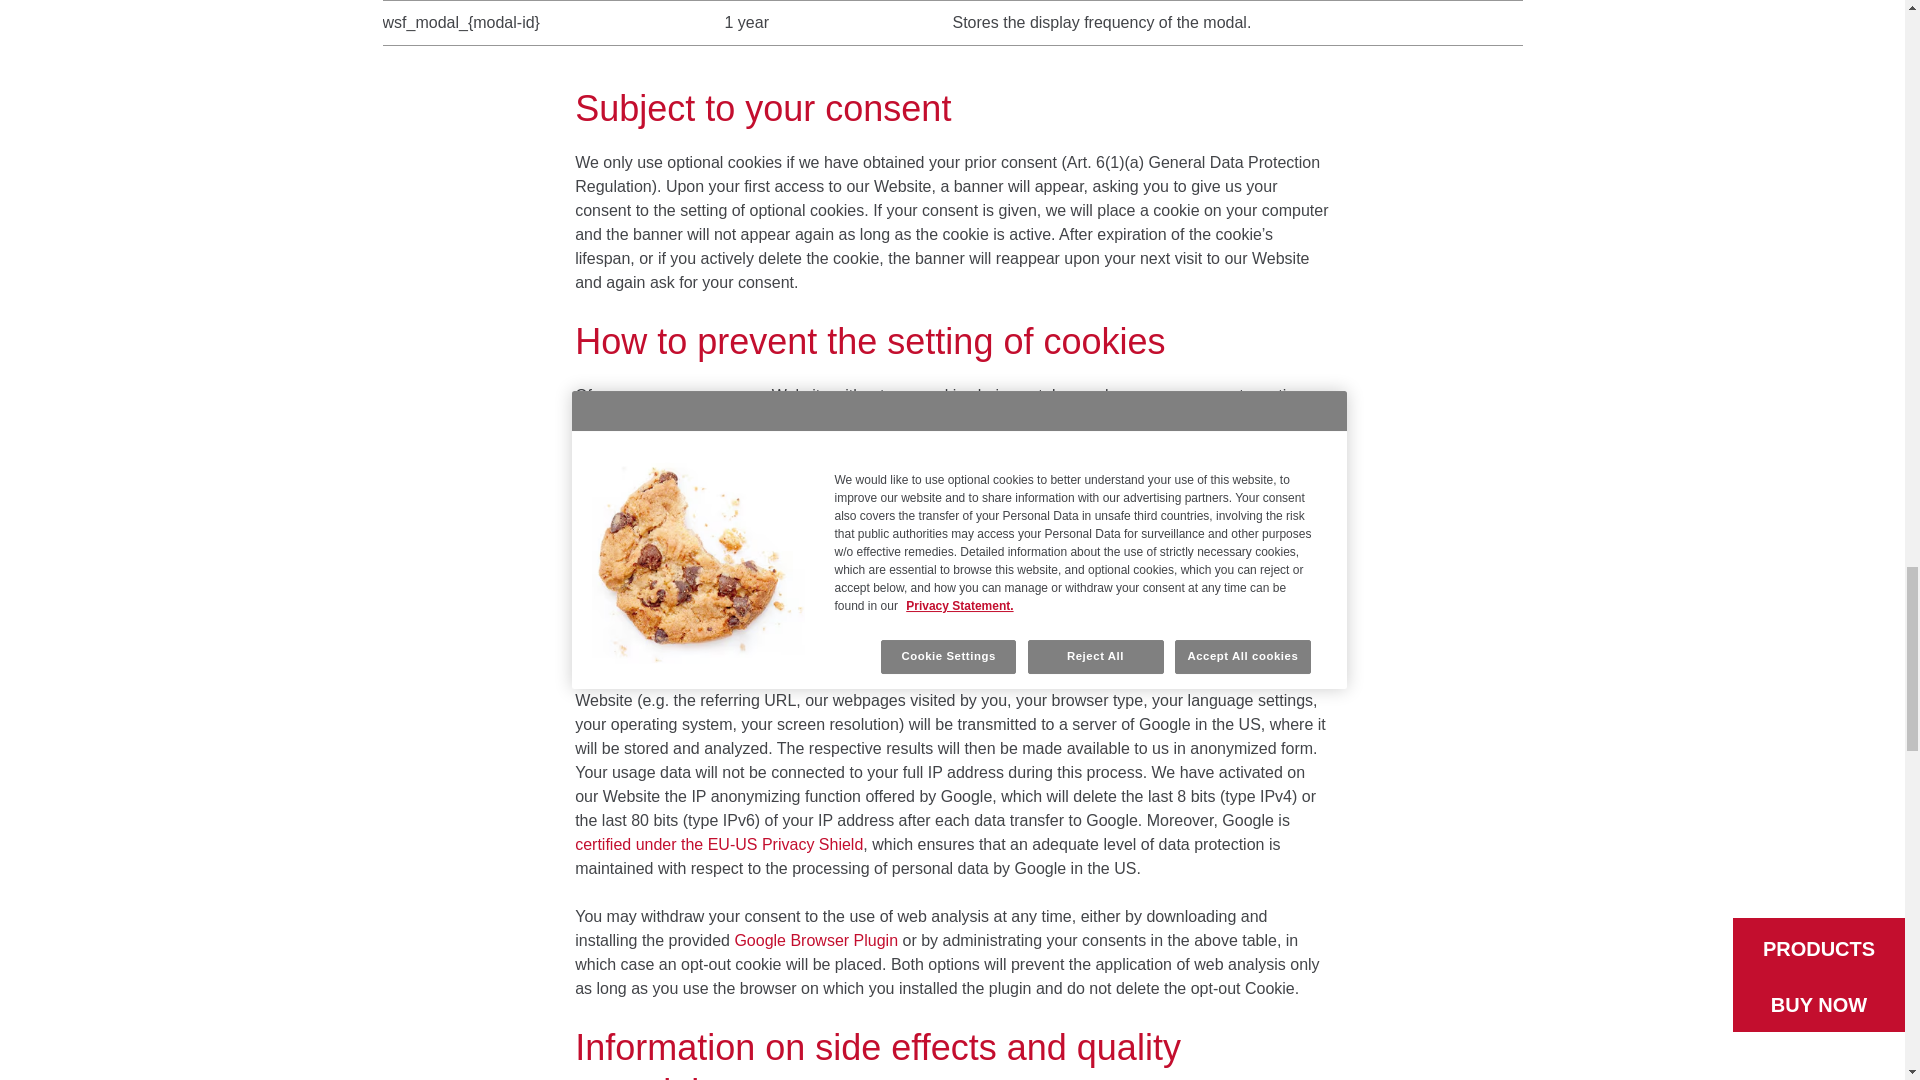 This screenshot has height=1080, width=1920. Describe the element at coordinates (816, 940) in the screenshot. I see `Google Browser Plugin` at that location.